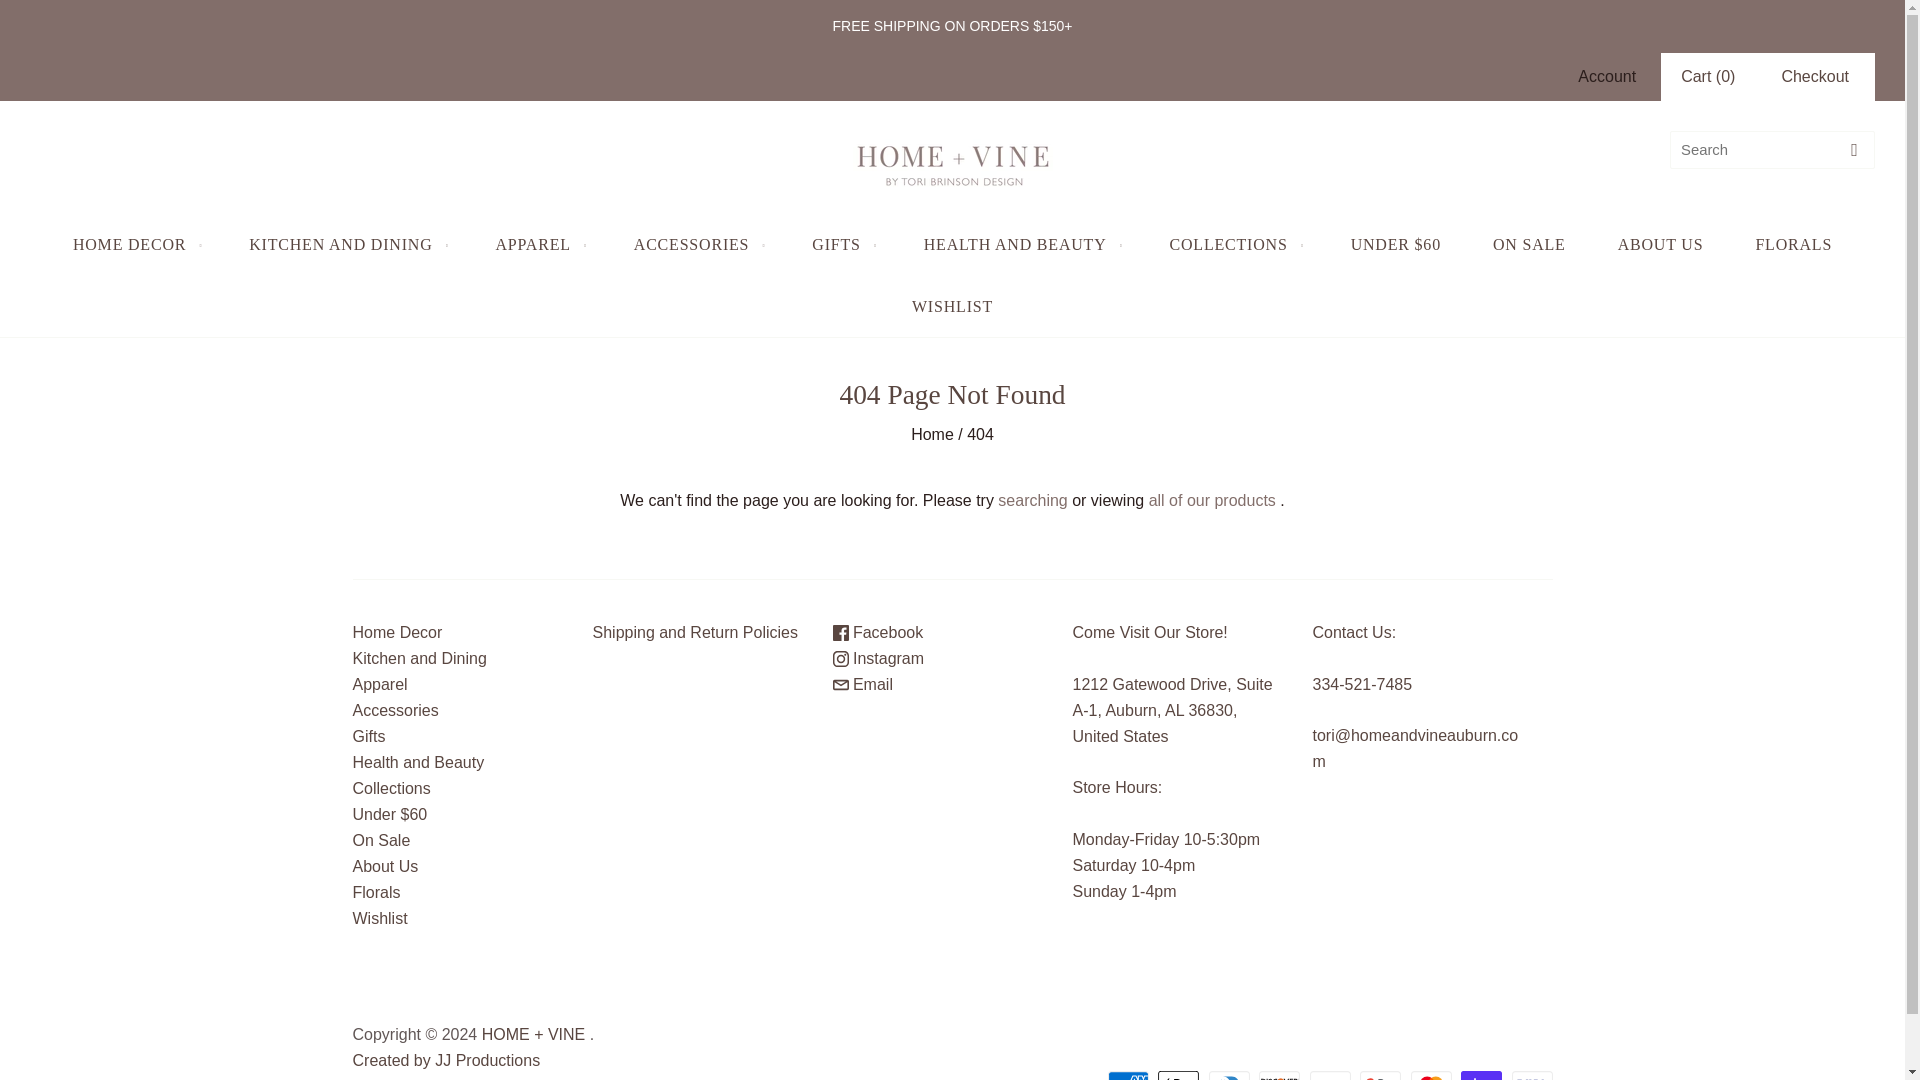 This screenshot has height=1080, width=1920. Describe the element at coordinates (1330, 1076) in the screenshot. I see `Meta Pay` at that location.